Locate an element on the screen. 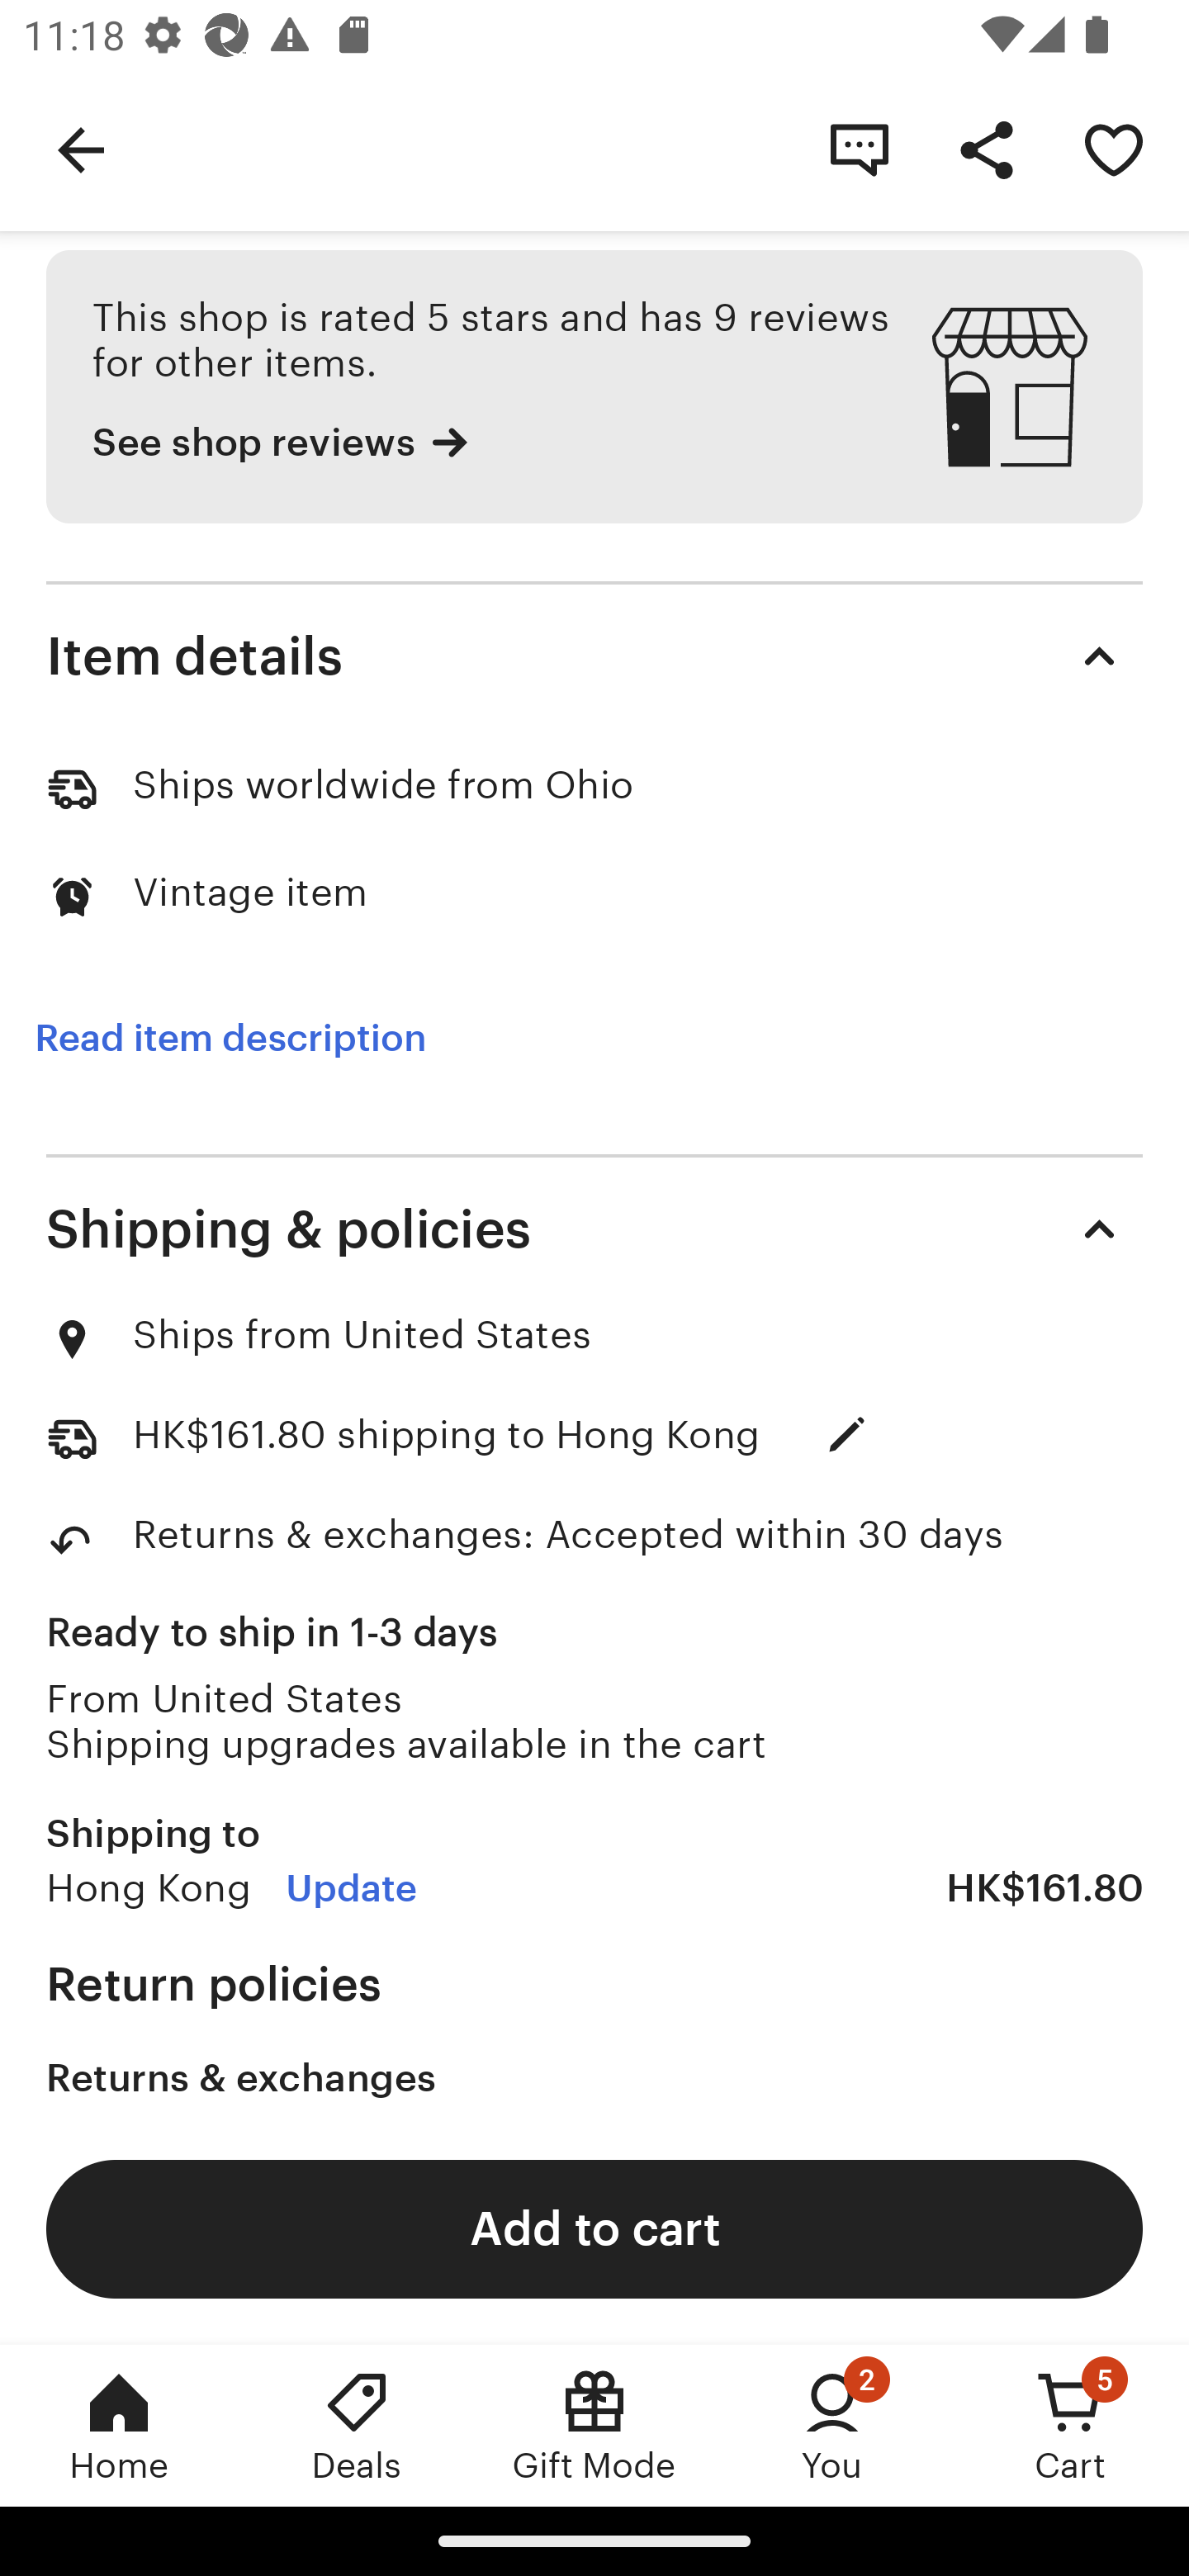 Image resolution: width=1189 pixels, height=2576 pixels. Update is located at coordinates (847, 1435).